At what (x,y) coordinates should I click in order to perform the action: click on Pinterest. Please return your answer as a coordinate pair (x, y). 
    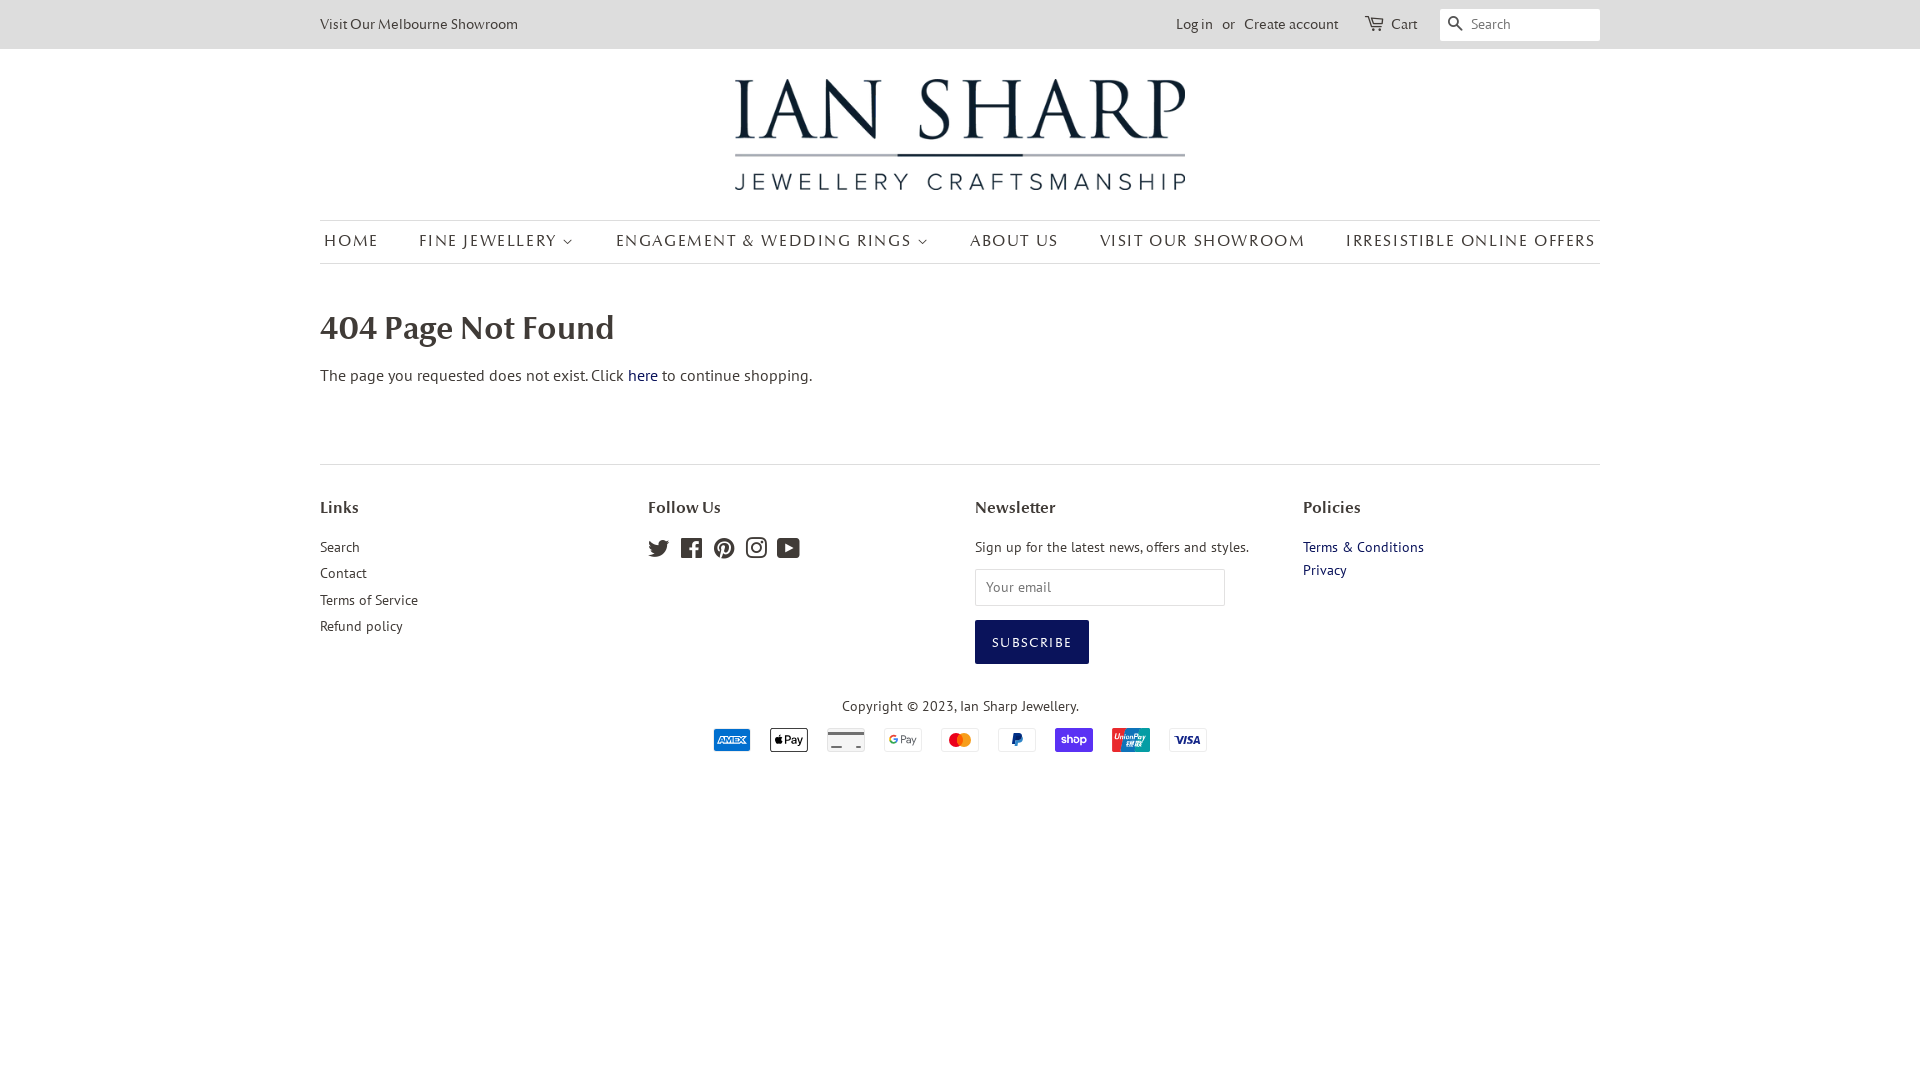
    Looking at the image, I should click on (723, 552).